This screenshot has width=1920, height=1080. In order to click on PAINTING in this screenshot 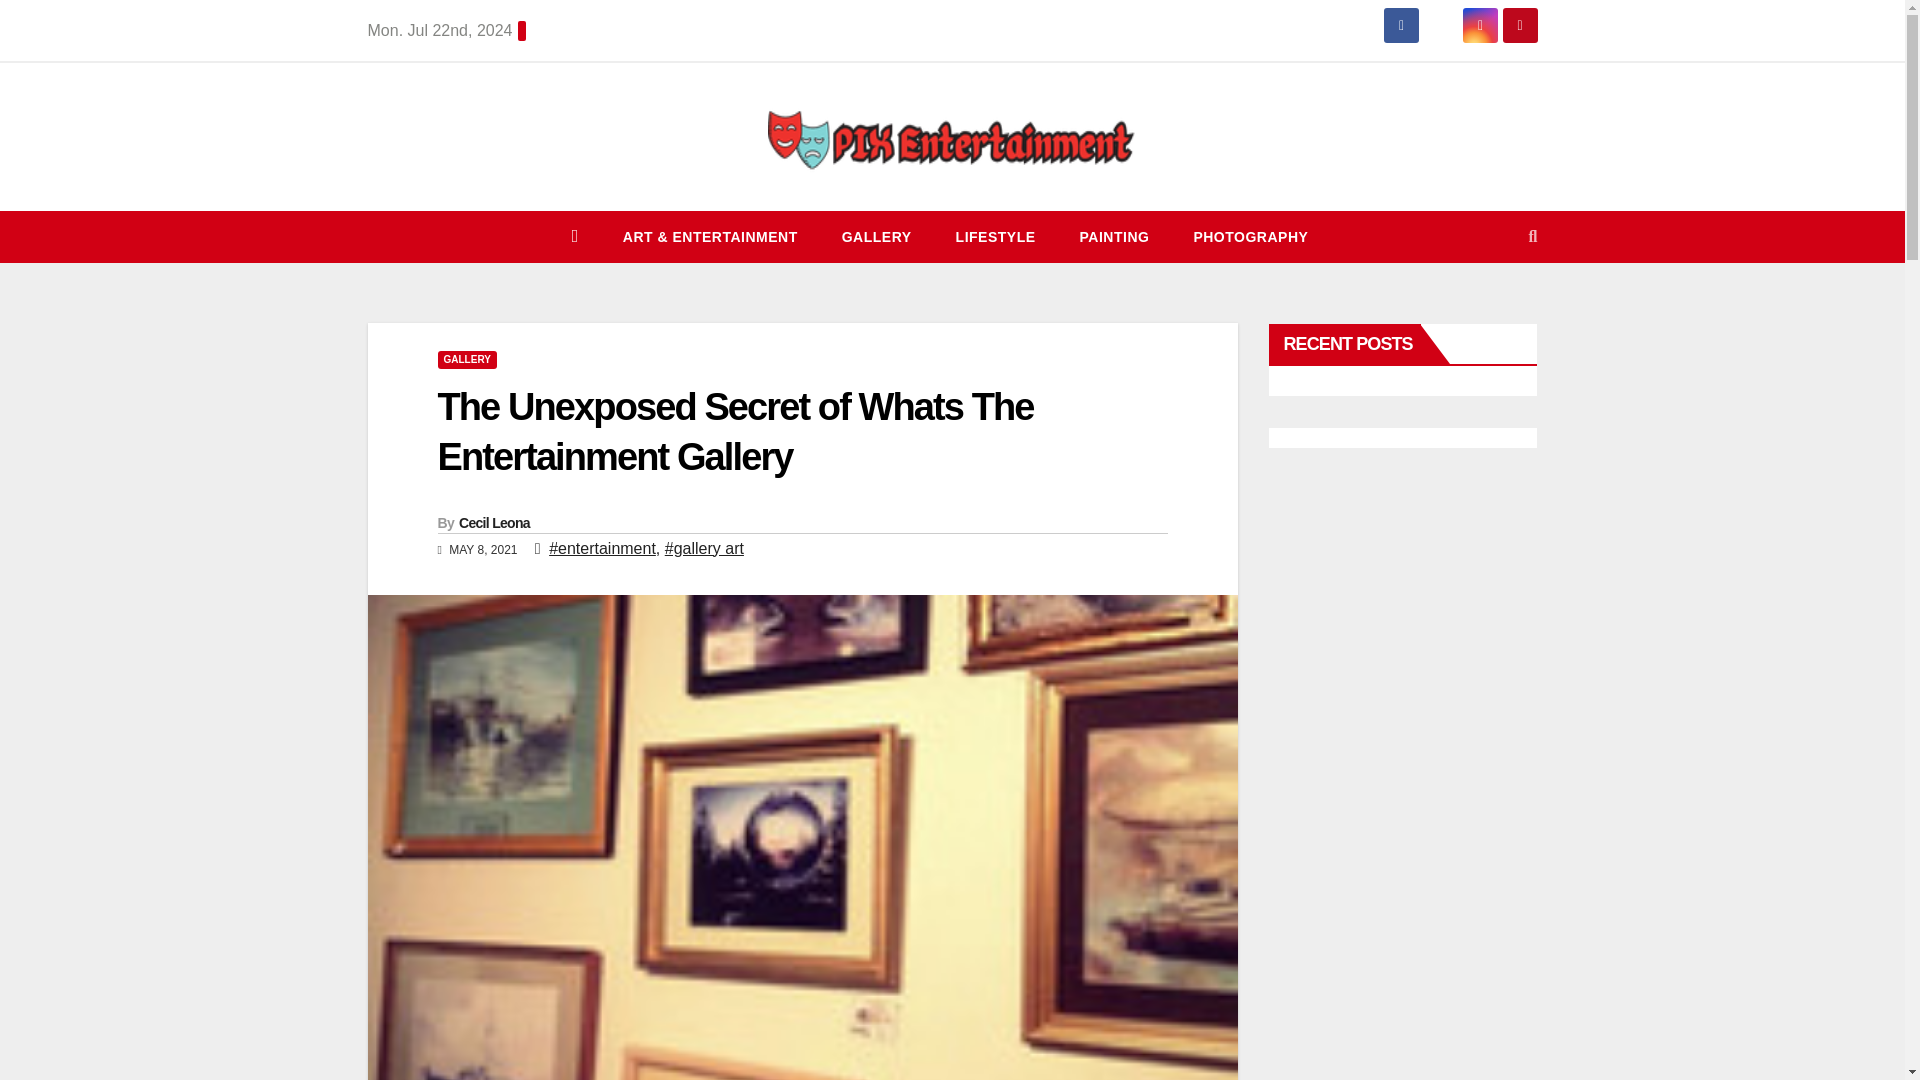, I will do `click(1114, 236)`.